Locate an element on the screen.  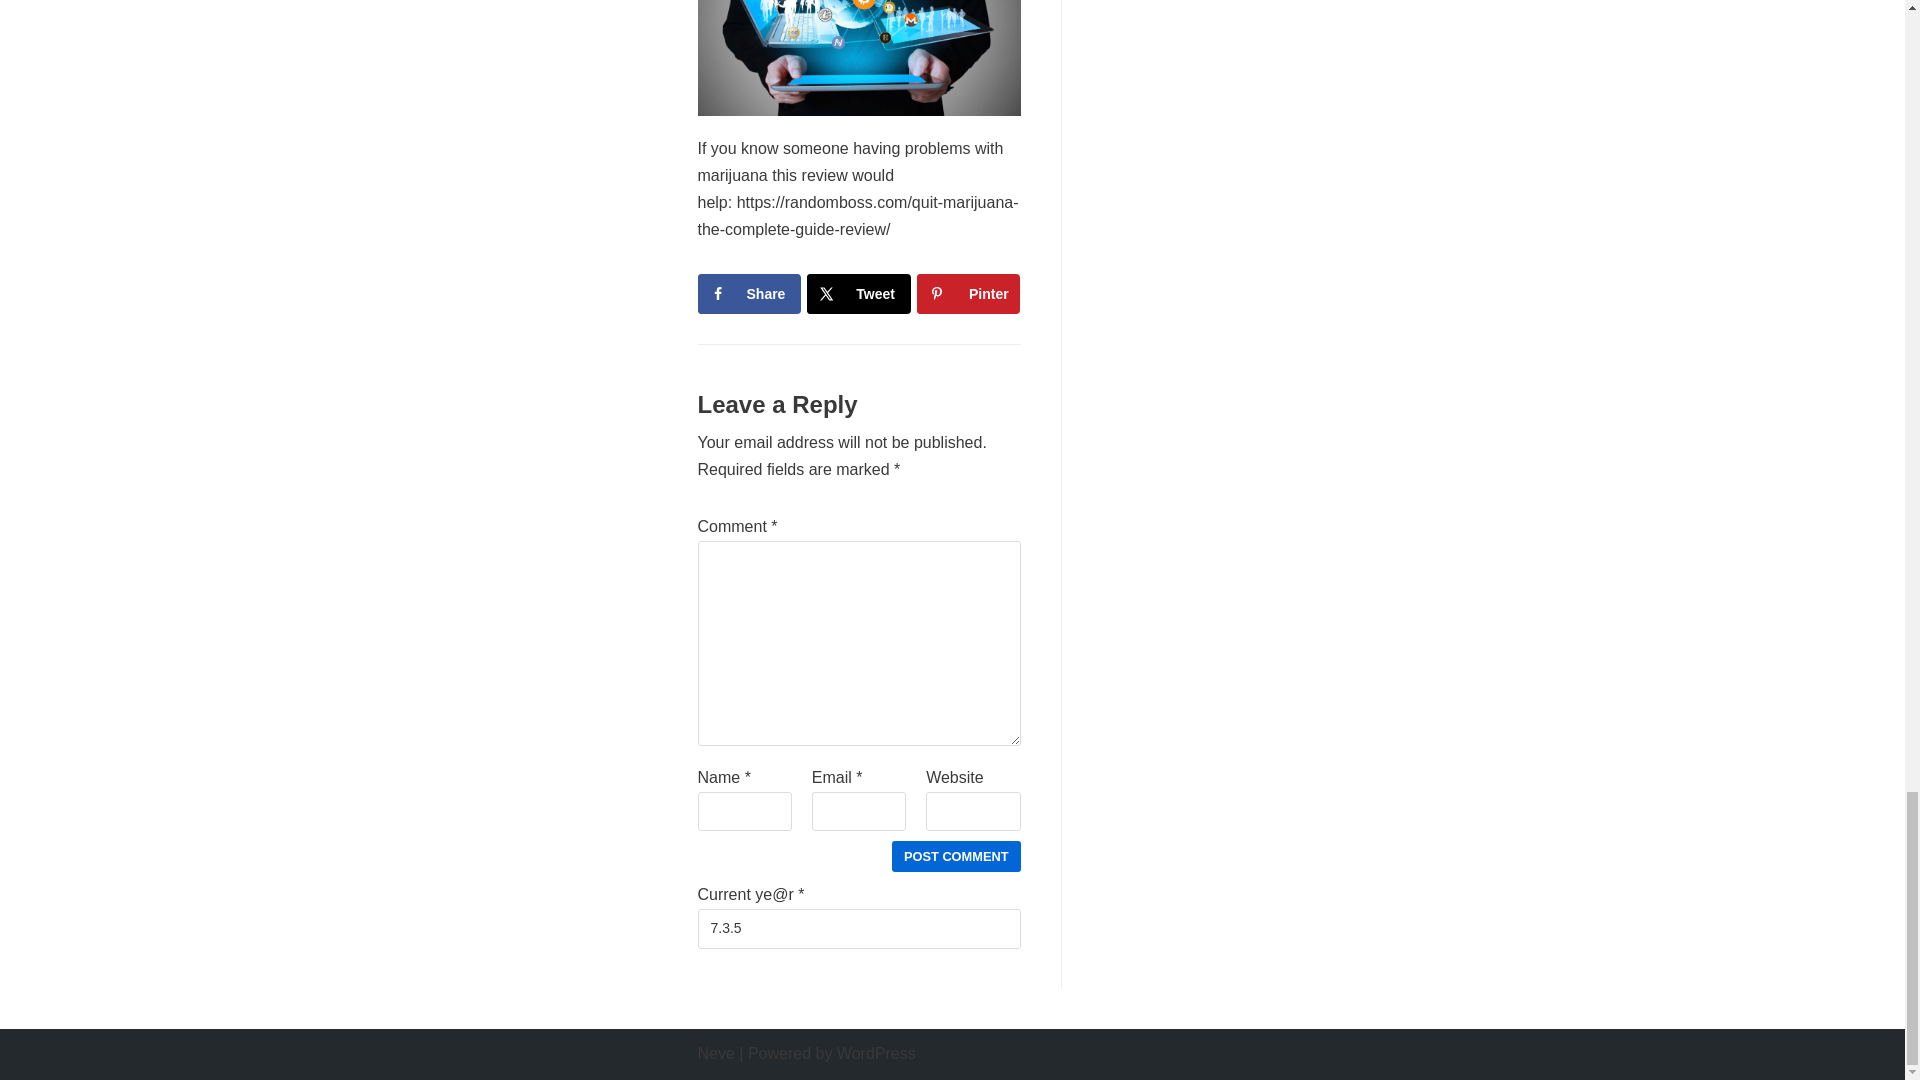
Post Comment is located at coordinates (956, 856).